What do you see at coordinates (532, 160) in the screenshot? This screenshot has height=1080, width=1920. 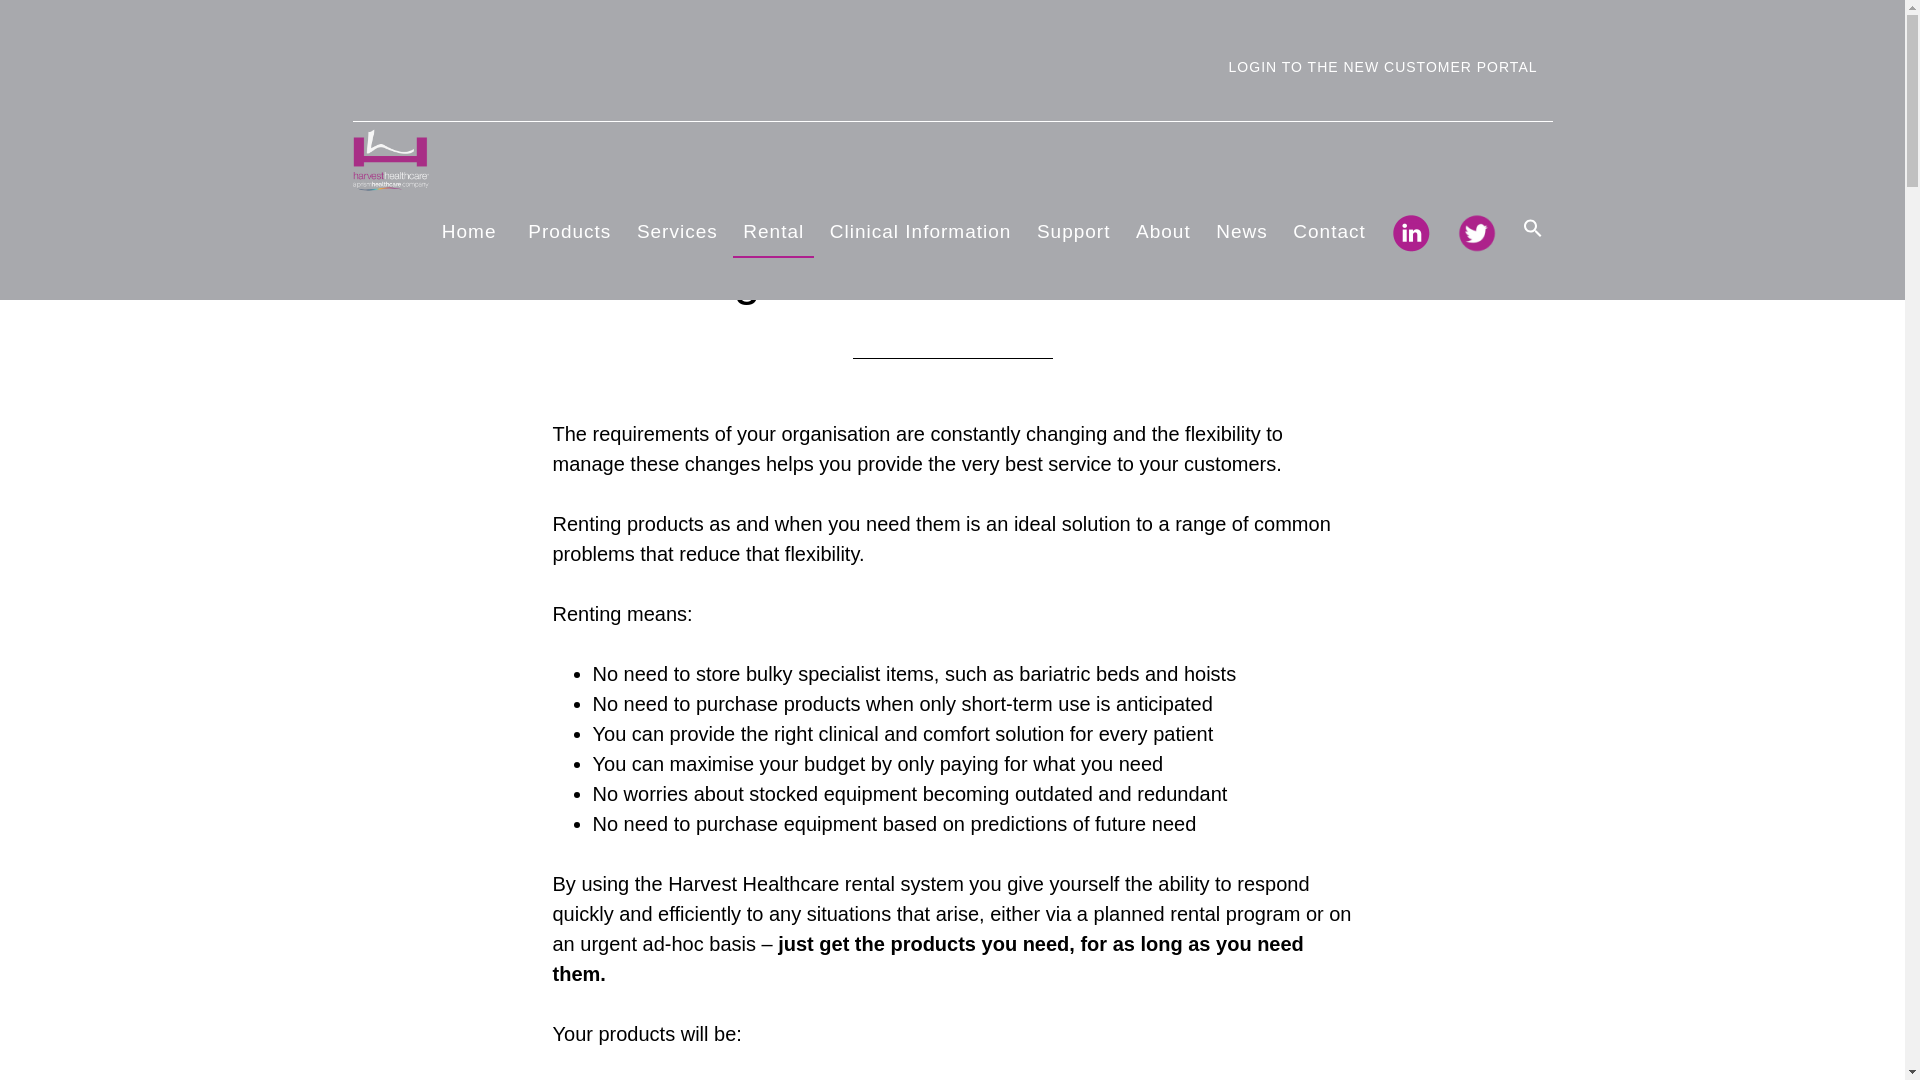 I see `HARVEST HEALTHCARE` at bounding box center [532, 160].